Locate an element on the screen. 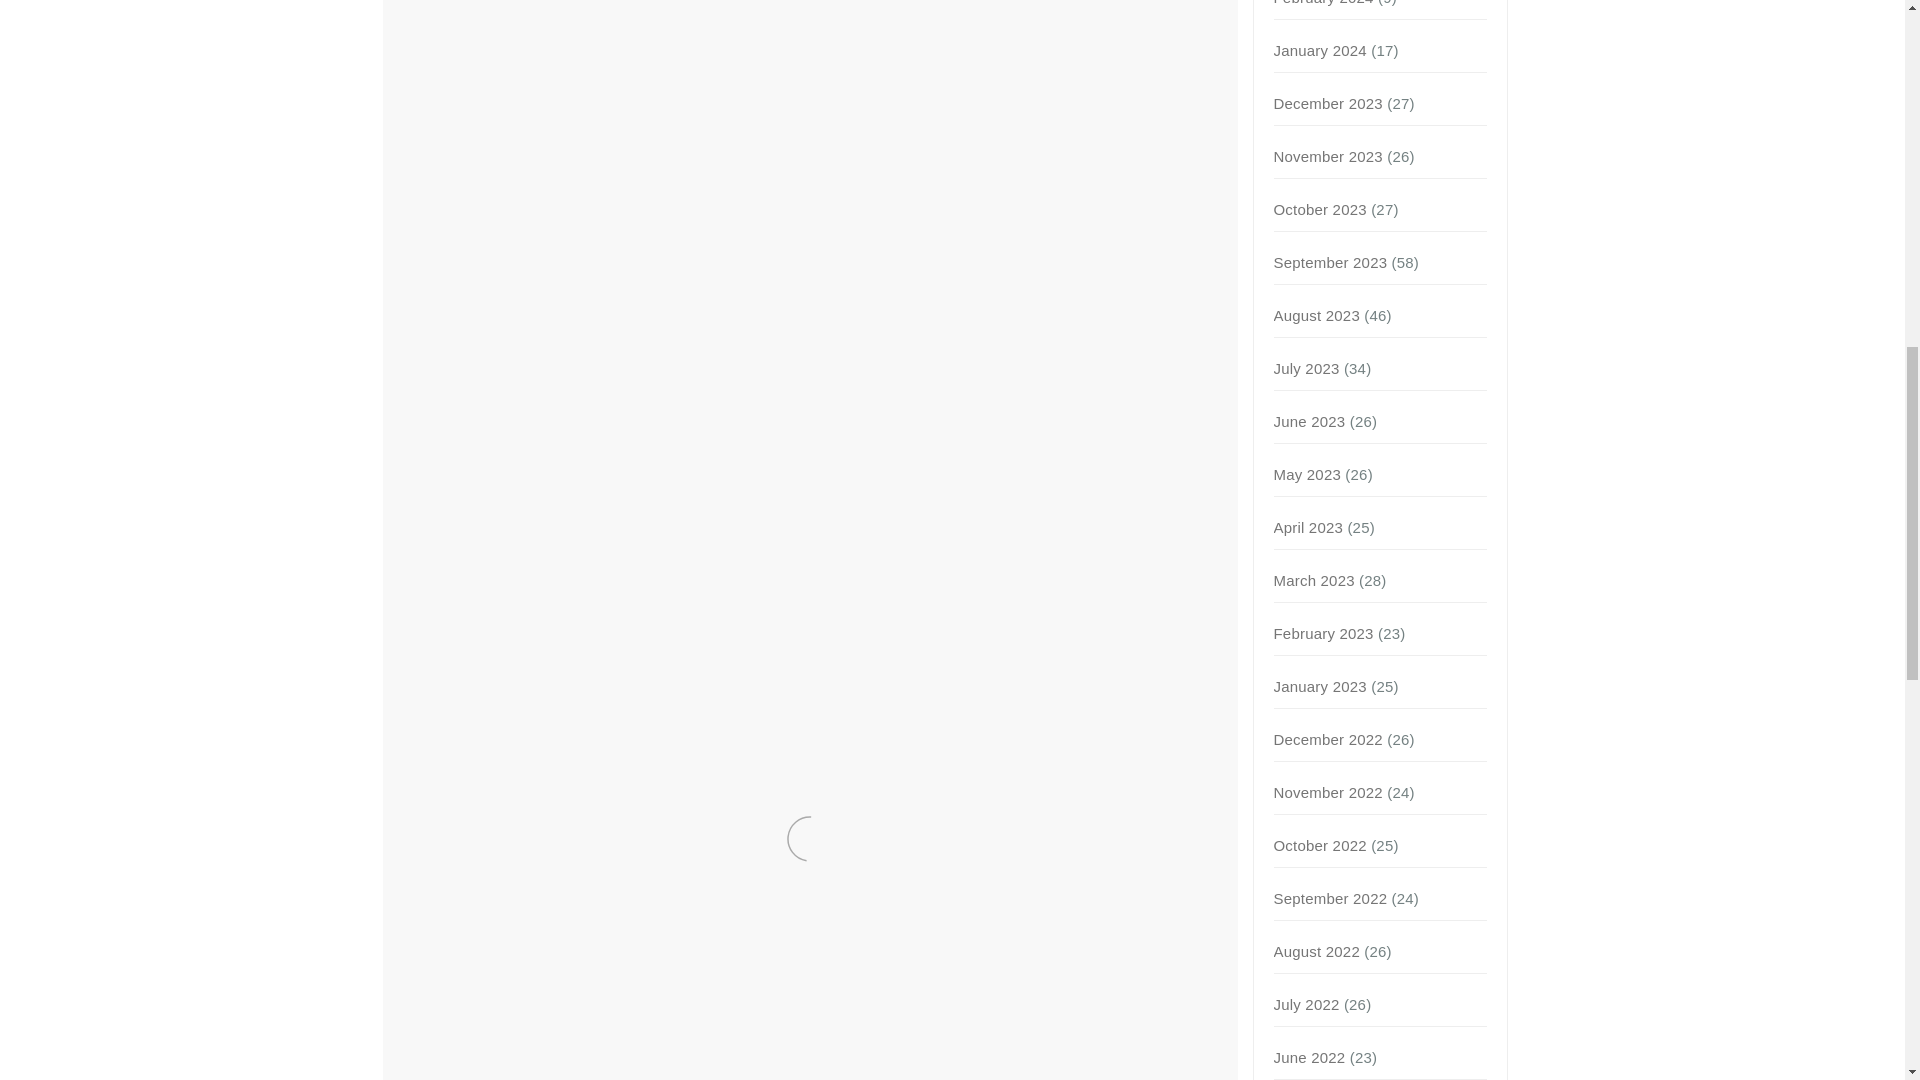  March 2023 is located at coordinates (1314, 580).